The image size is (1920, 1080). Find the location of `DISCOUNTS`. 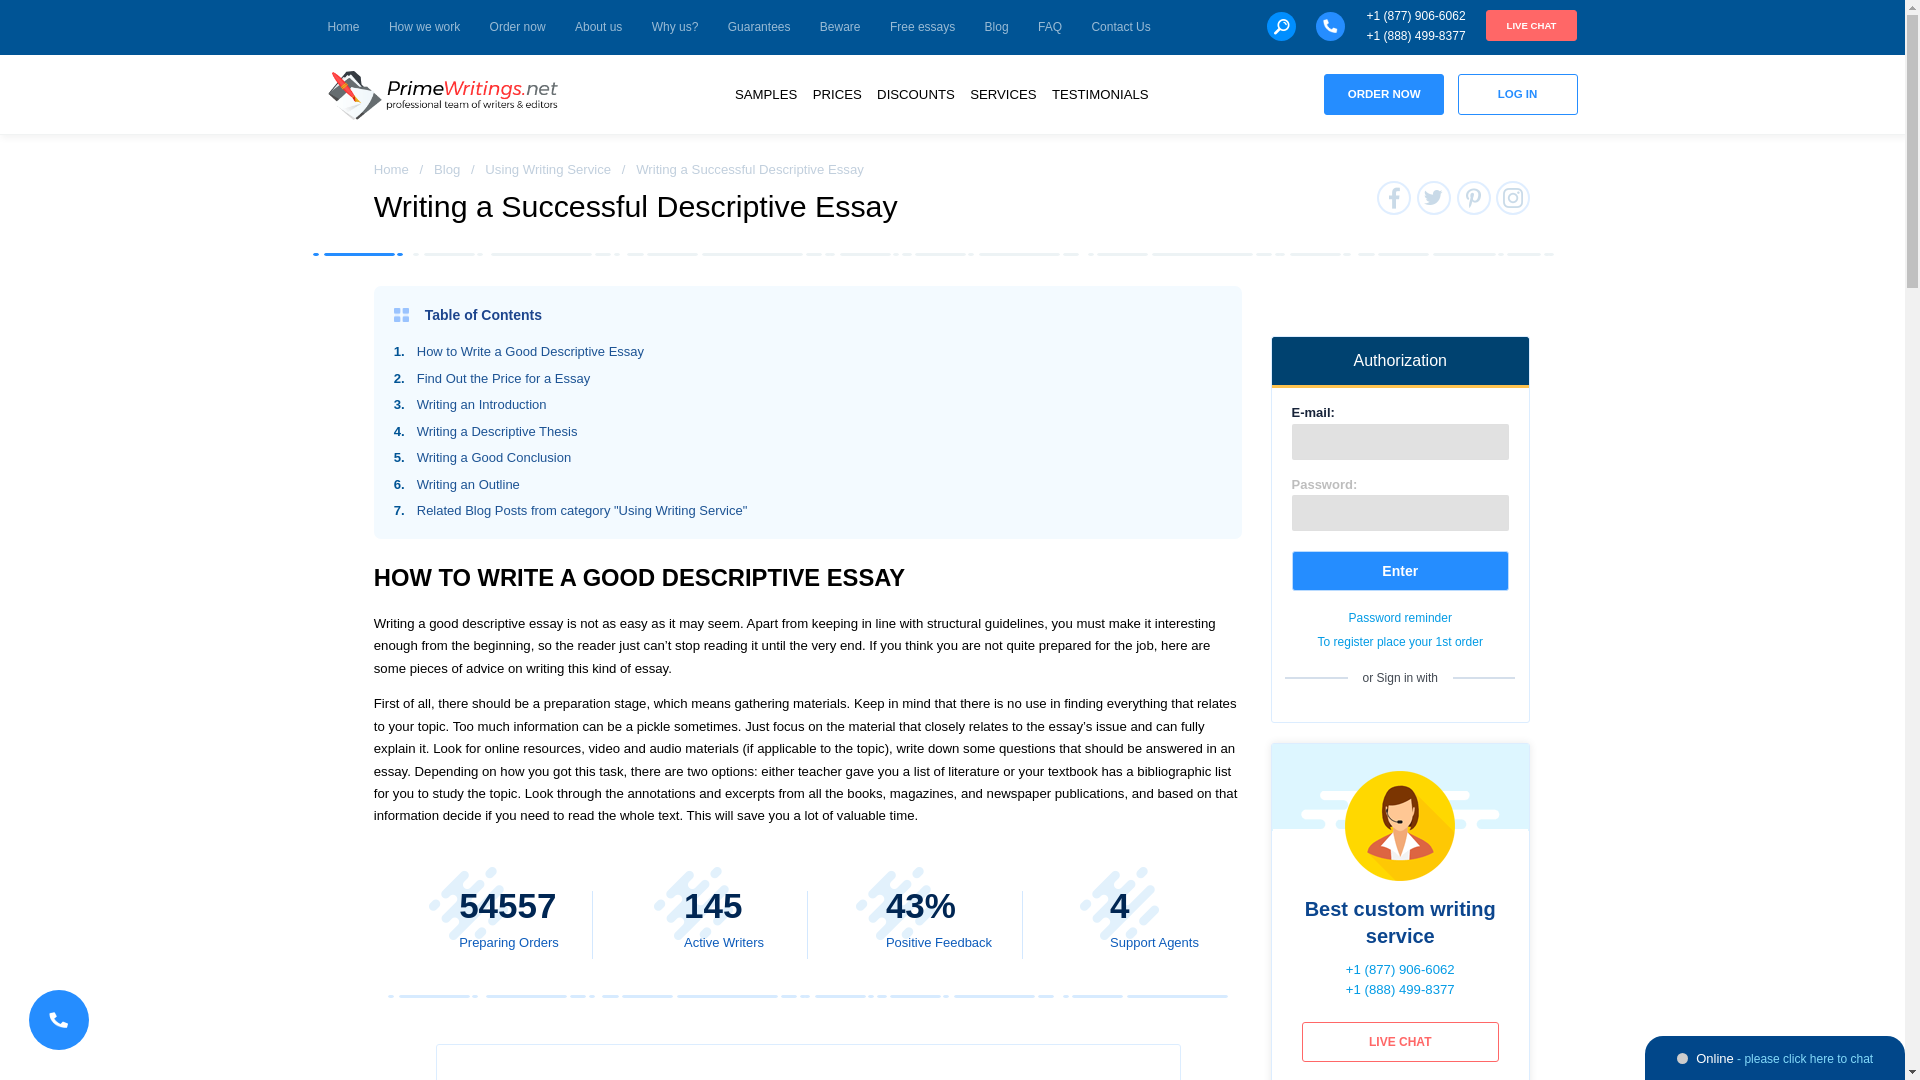

DISCOUNTS is located at coordinates (916, 94).